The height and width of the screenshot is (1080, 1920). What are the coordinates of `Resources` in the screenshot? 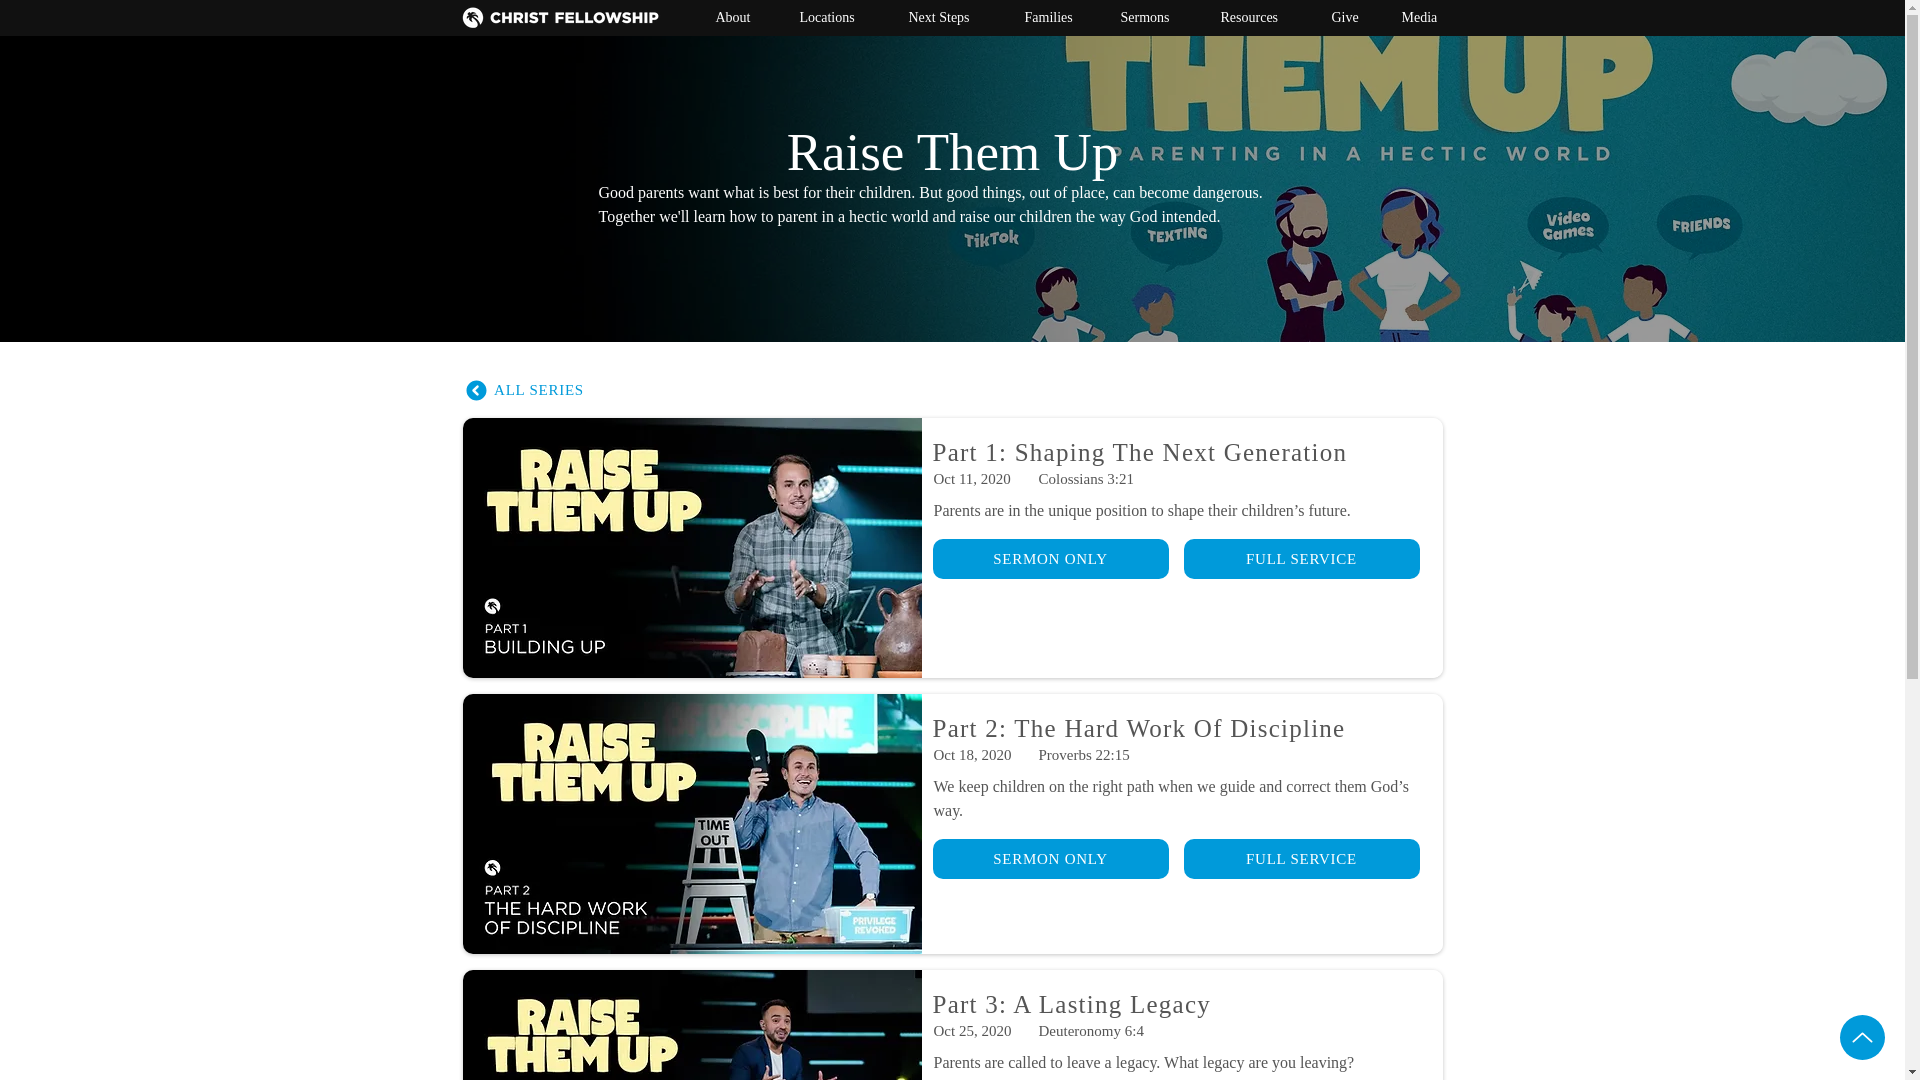 It's located at (1263, 18).